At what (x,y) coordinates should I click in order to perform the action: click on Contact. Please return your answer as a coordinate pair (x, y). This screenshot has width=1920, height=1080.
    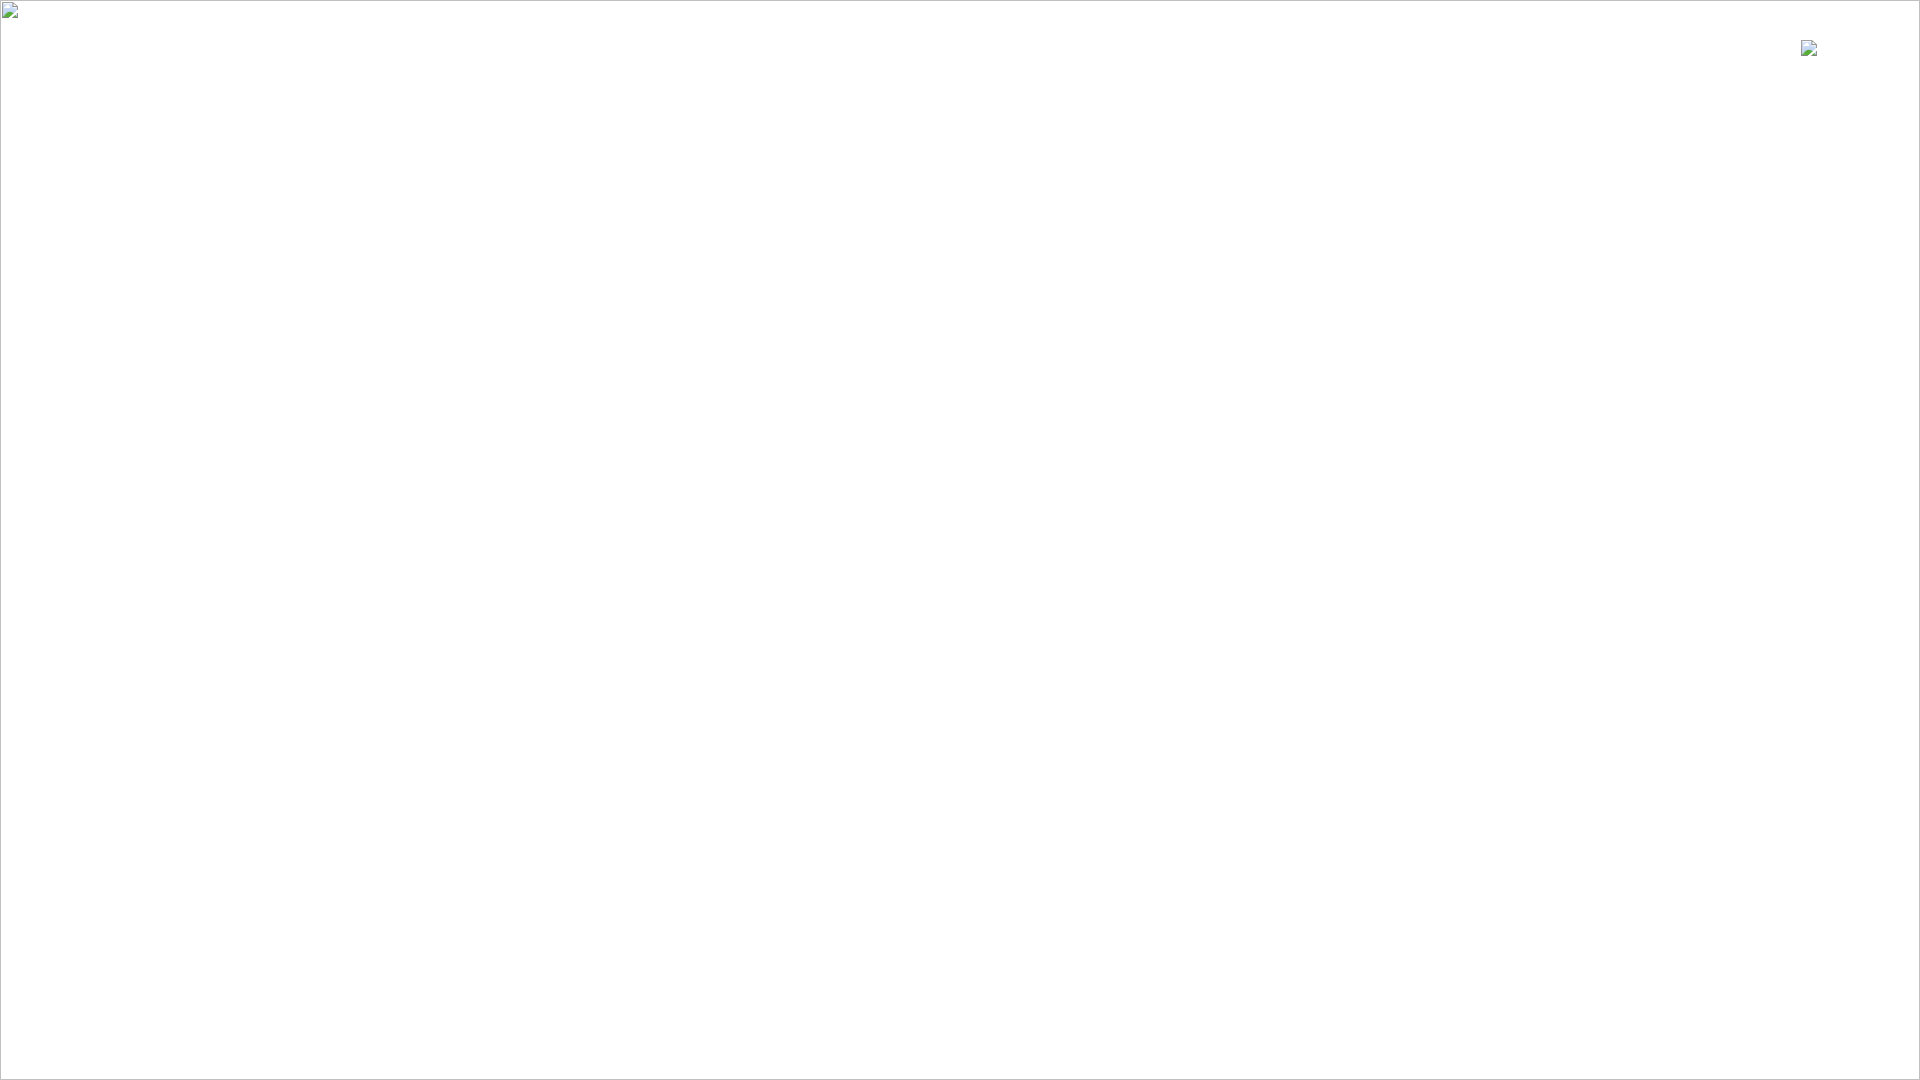
    Looking at the image, I should click on (68, 154).